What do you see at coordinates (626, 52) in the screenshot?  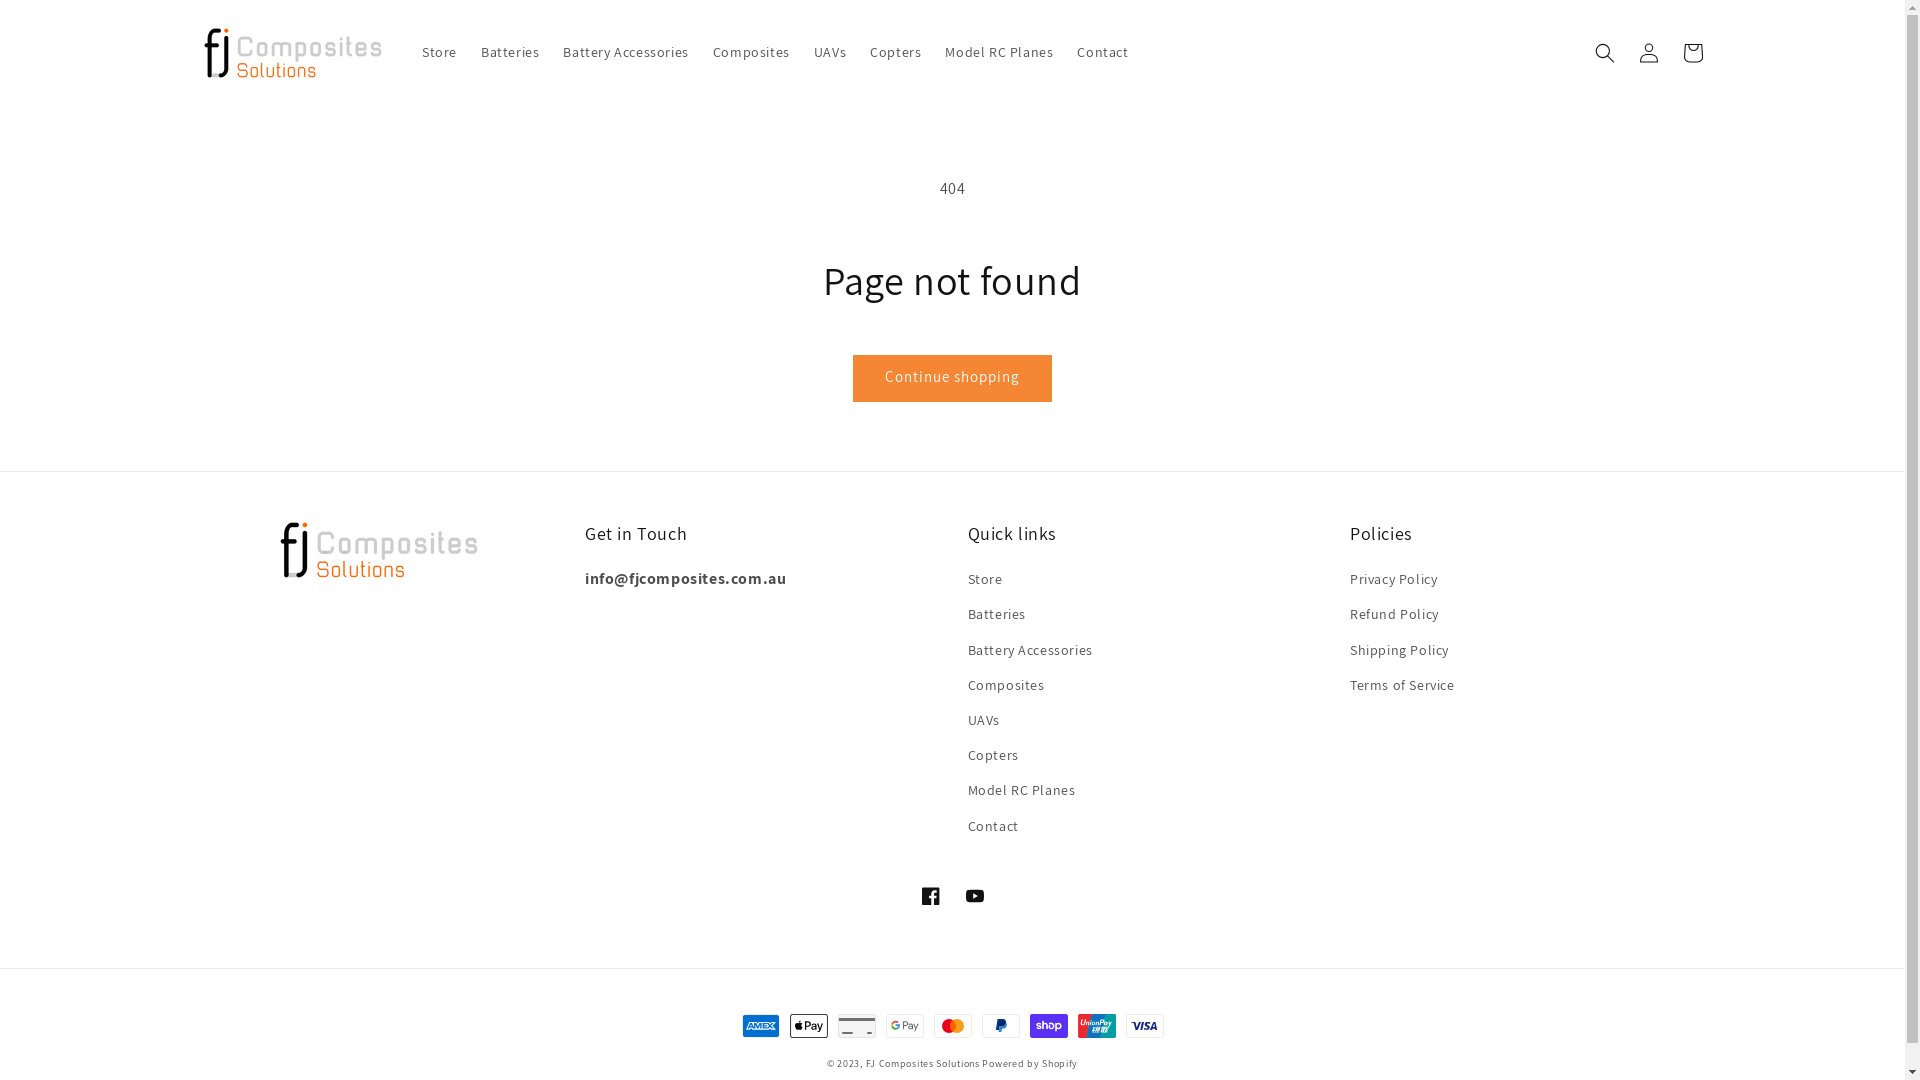 I see `Battery Accessories` at bounding box center [626, 52].